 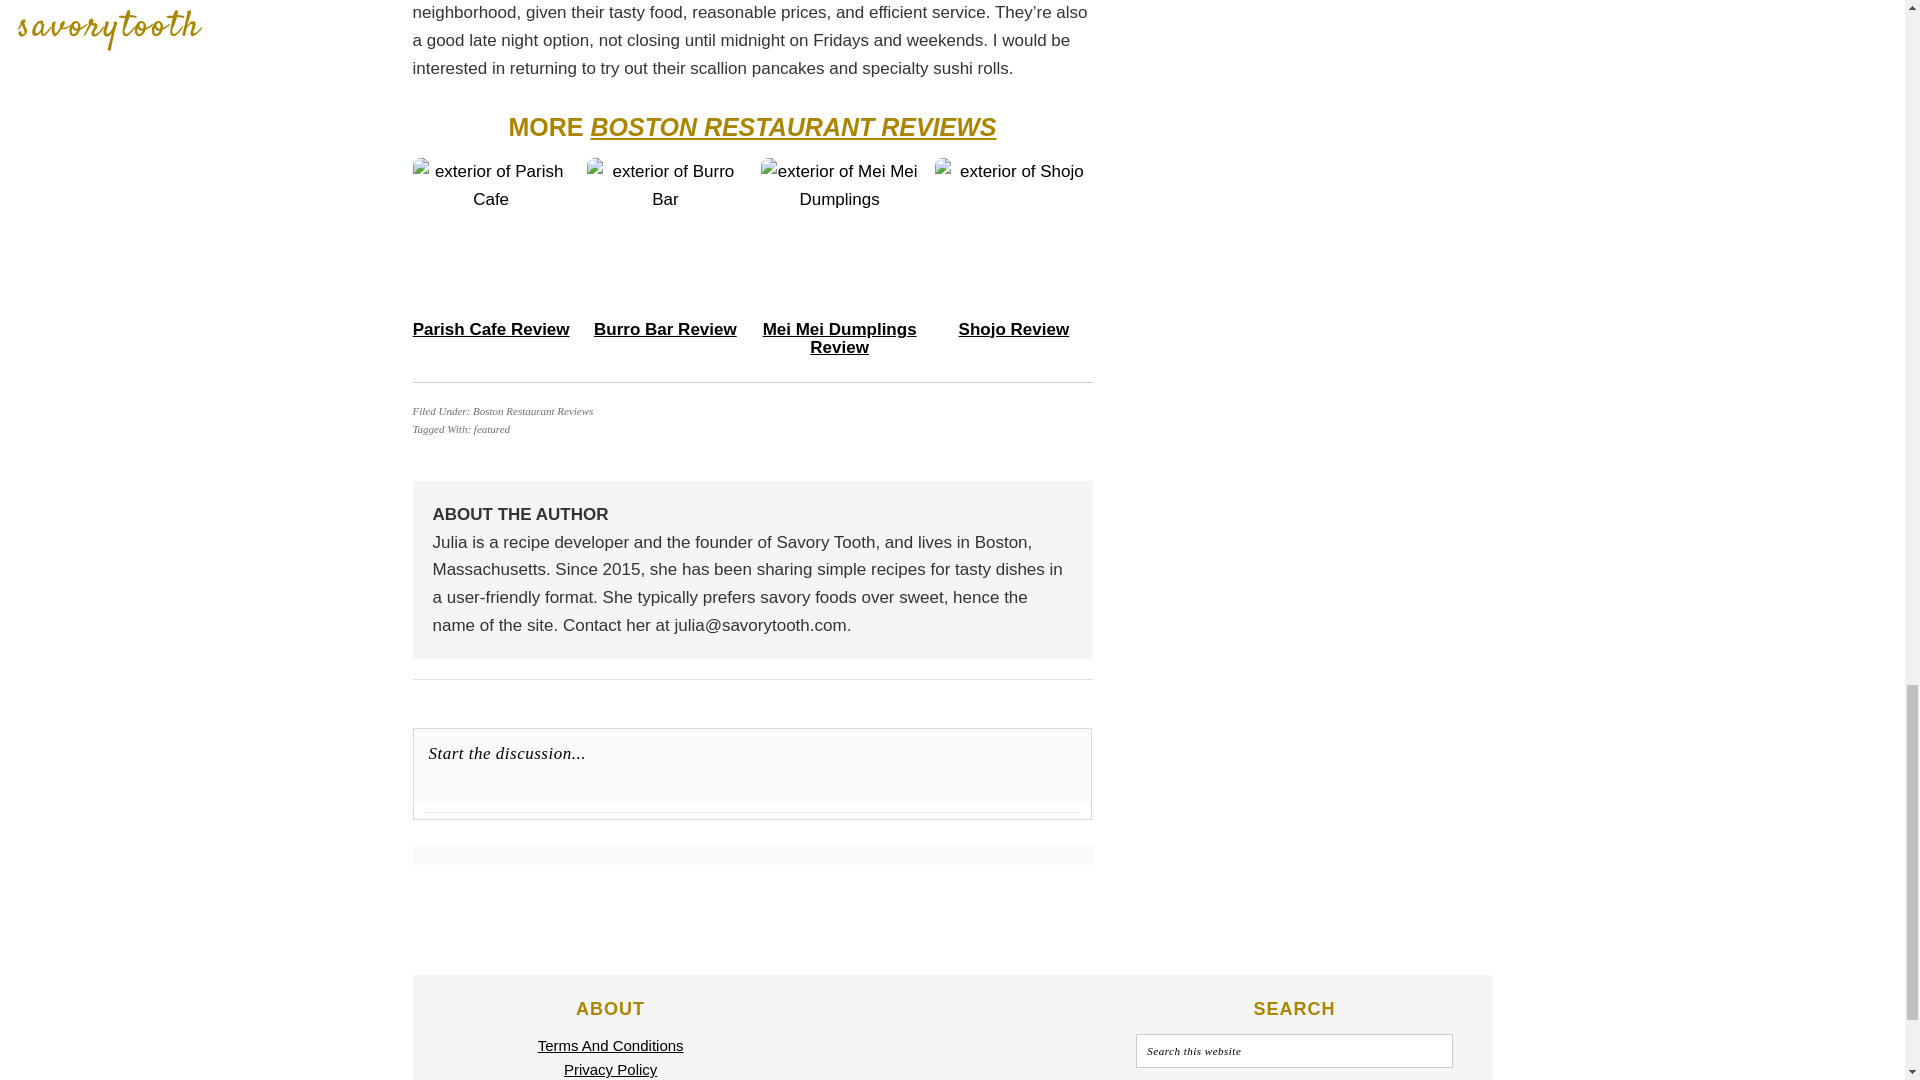 I want to click on BOSTON RESTAURANT REVIEWS, so click(x=792, y=127).